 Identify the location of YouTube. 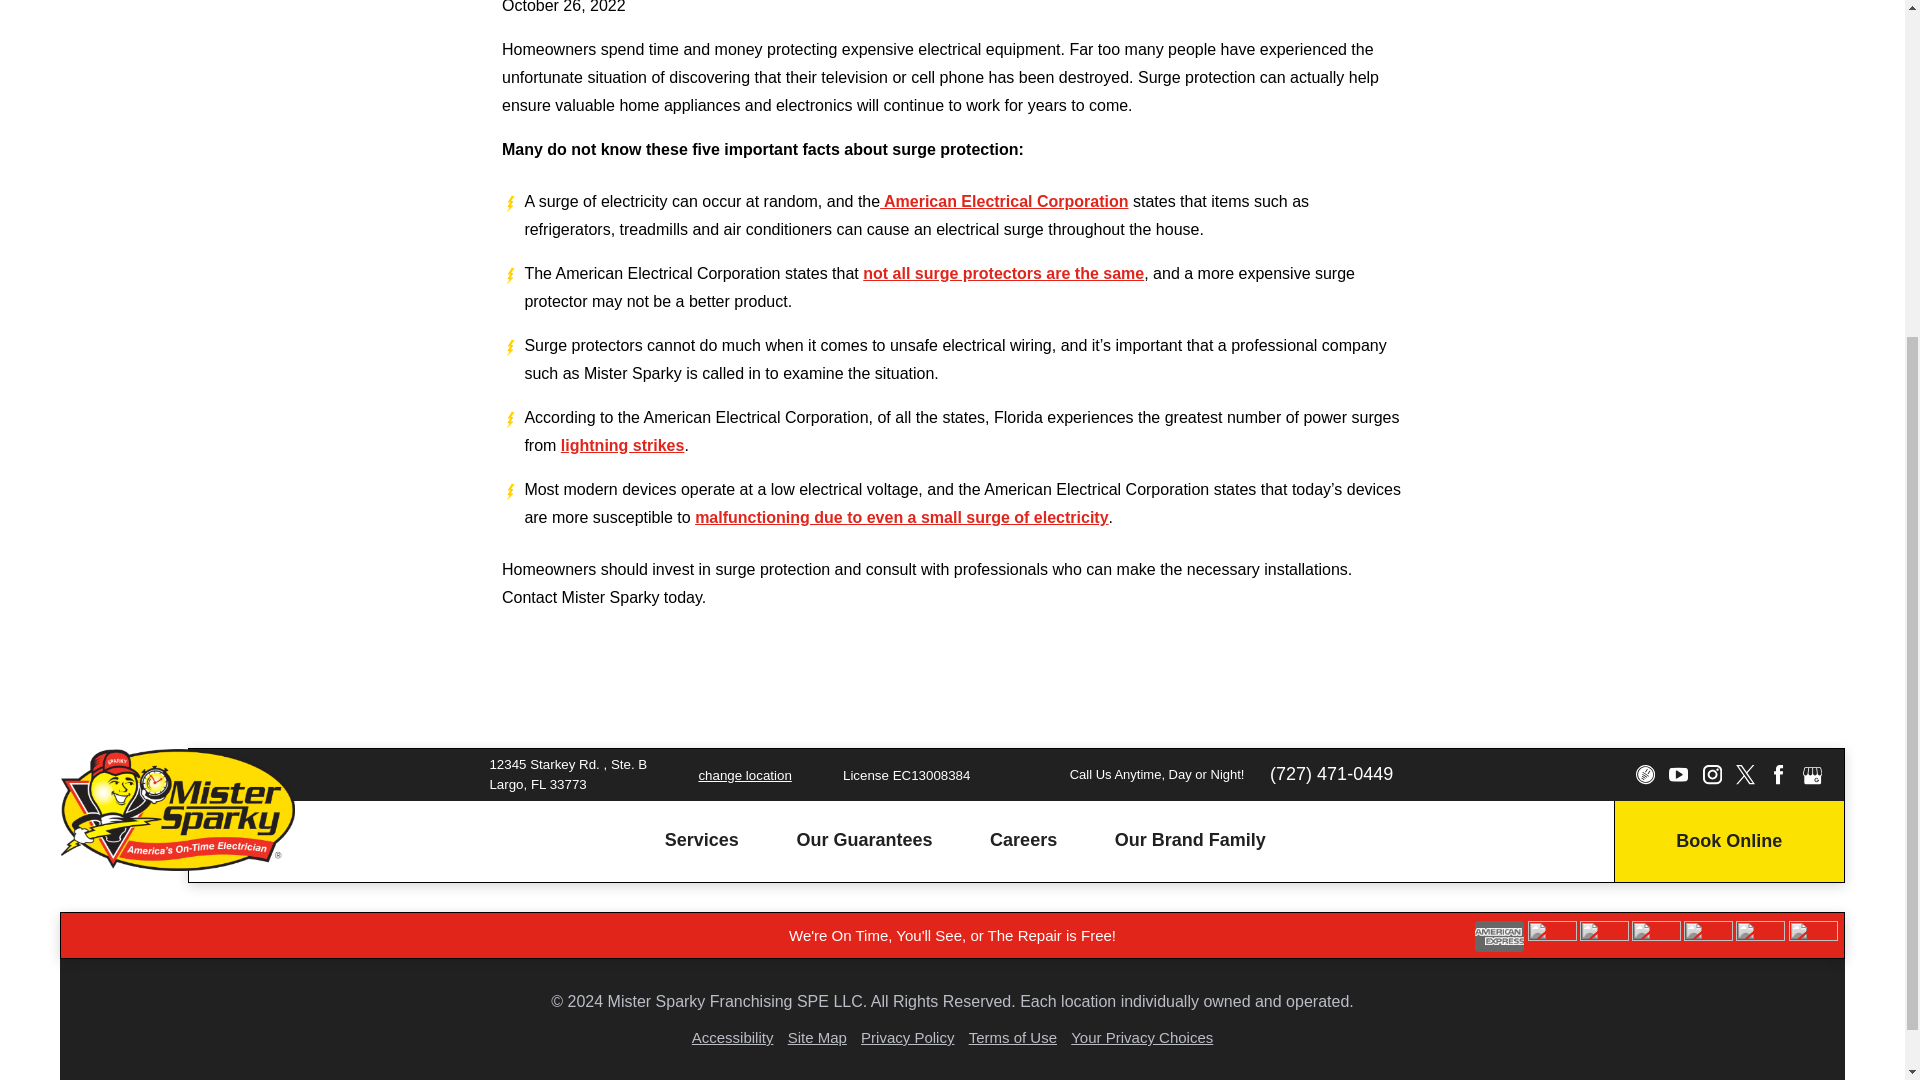
(1678, 774).